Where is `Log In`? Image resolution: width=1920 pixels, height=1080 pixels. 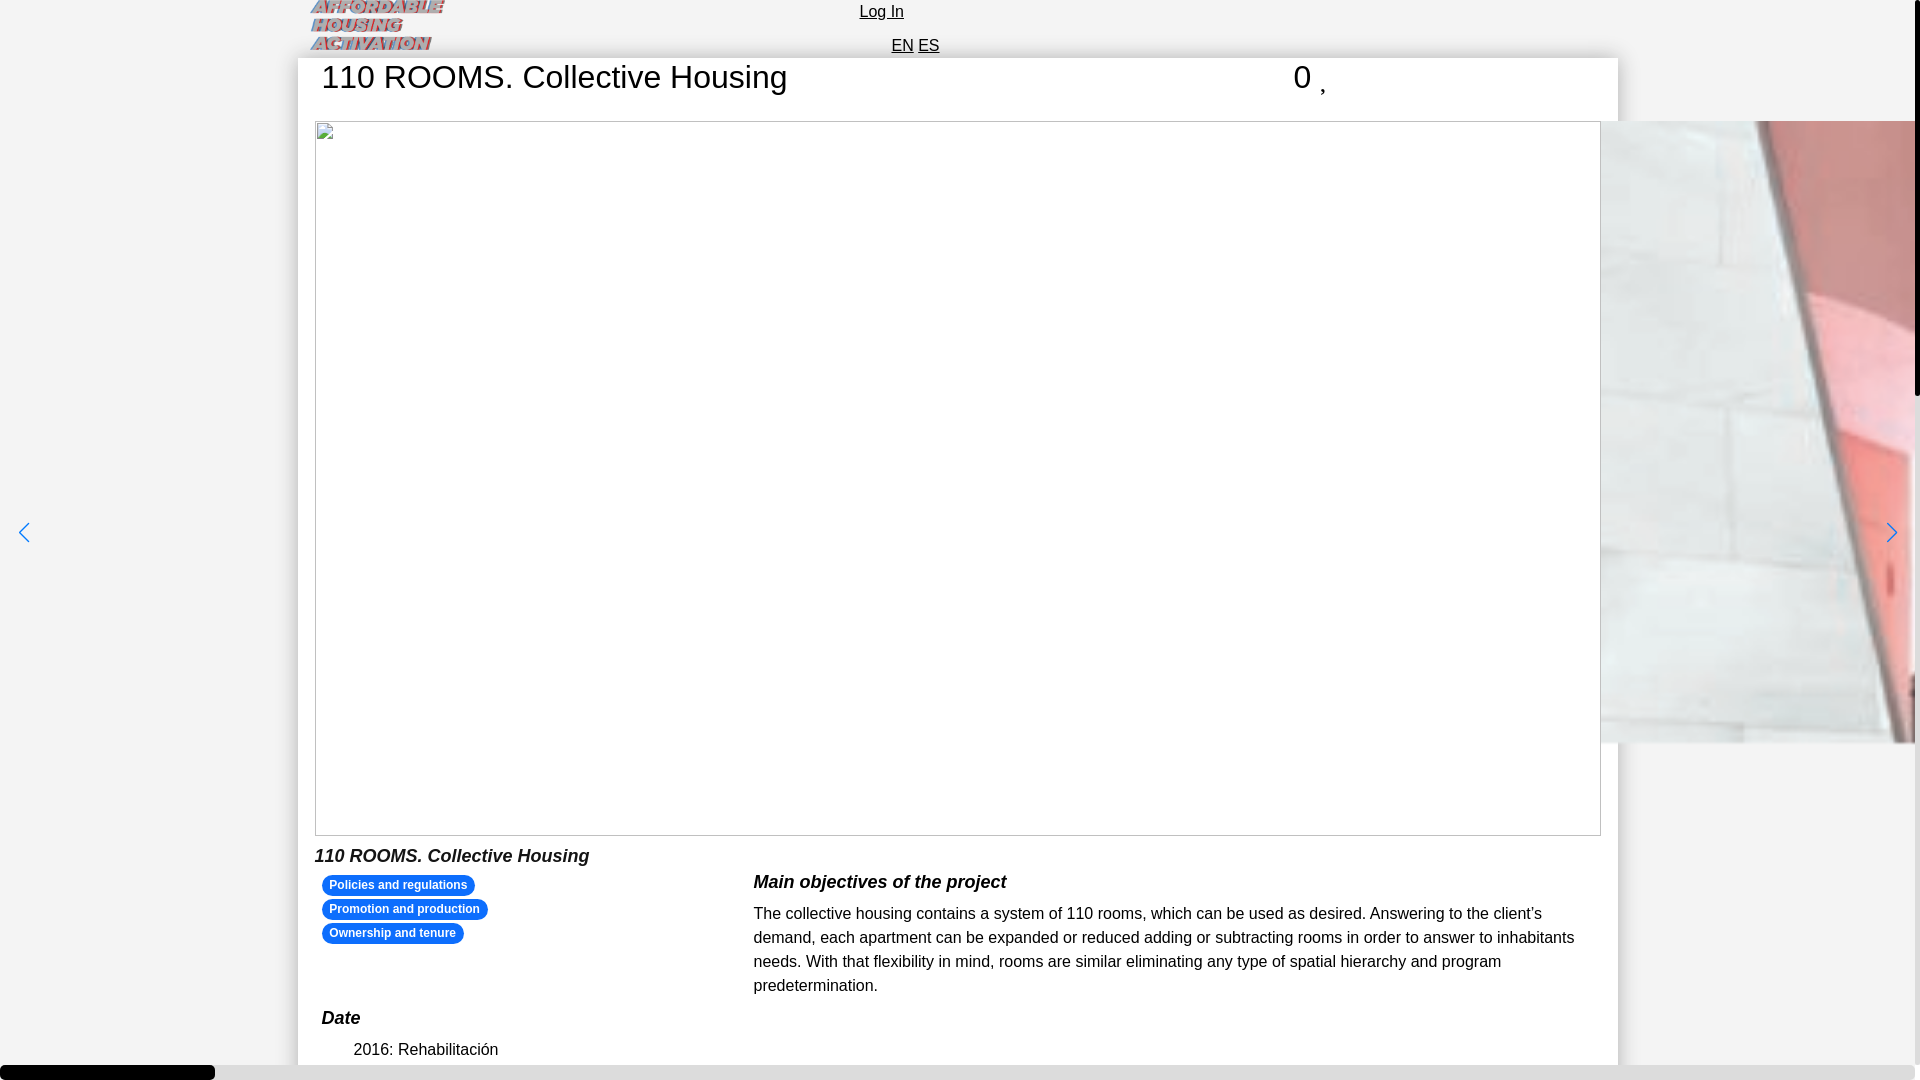 Log In is located at coordinates (882, 12).